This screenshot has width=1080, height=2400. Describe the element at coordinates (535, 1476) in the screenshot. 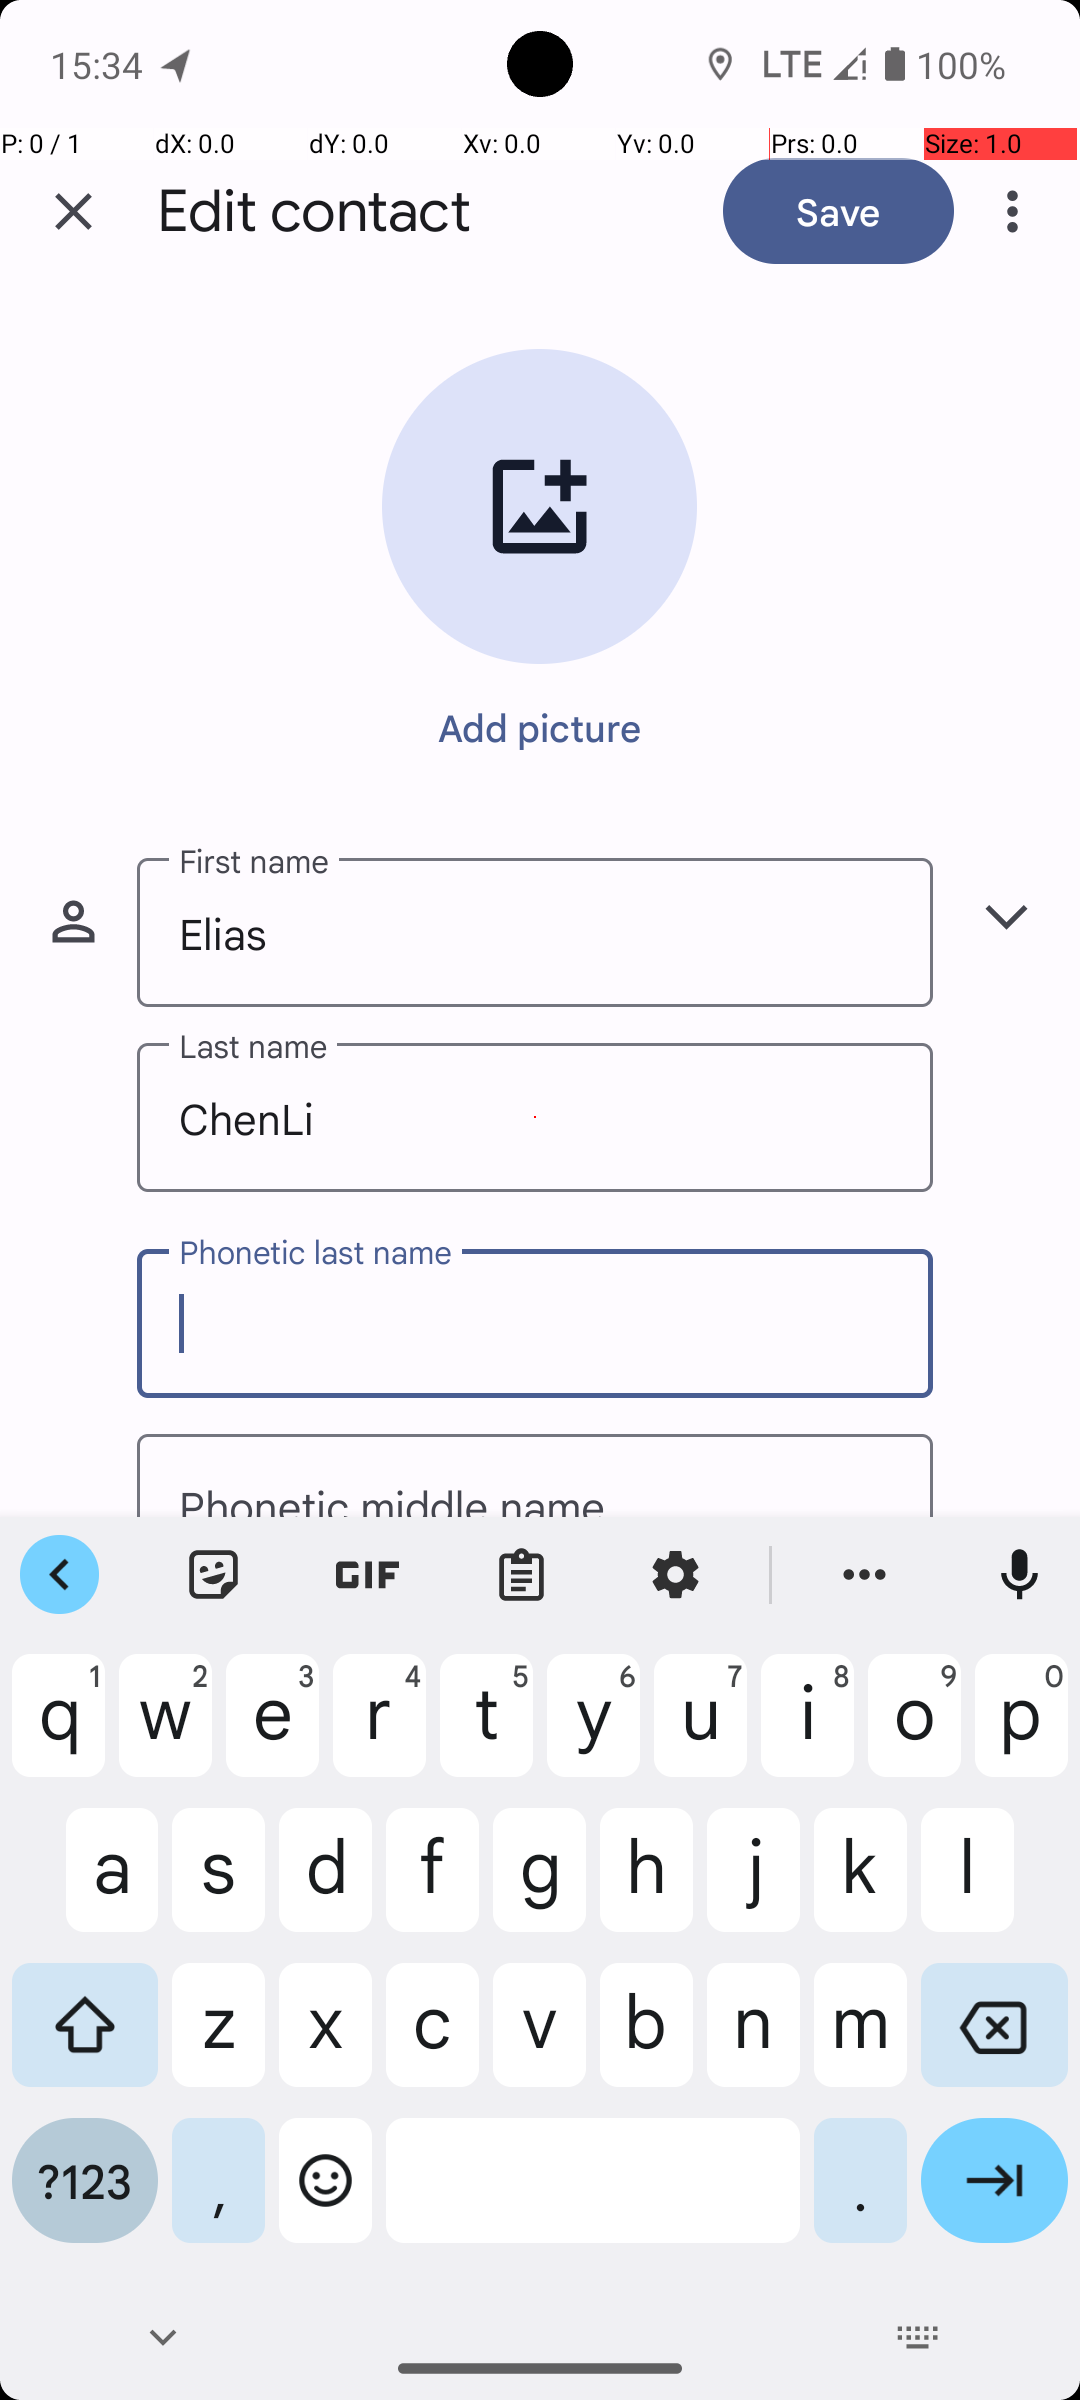

I see `Phonetic middle name` at that location.